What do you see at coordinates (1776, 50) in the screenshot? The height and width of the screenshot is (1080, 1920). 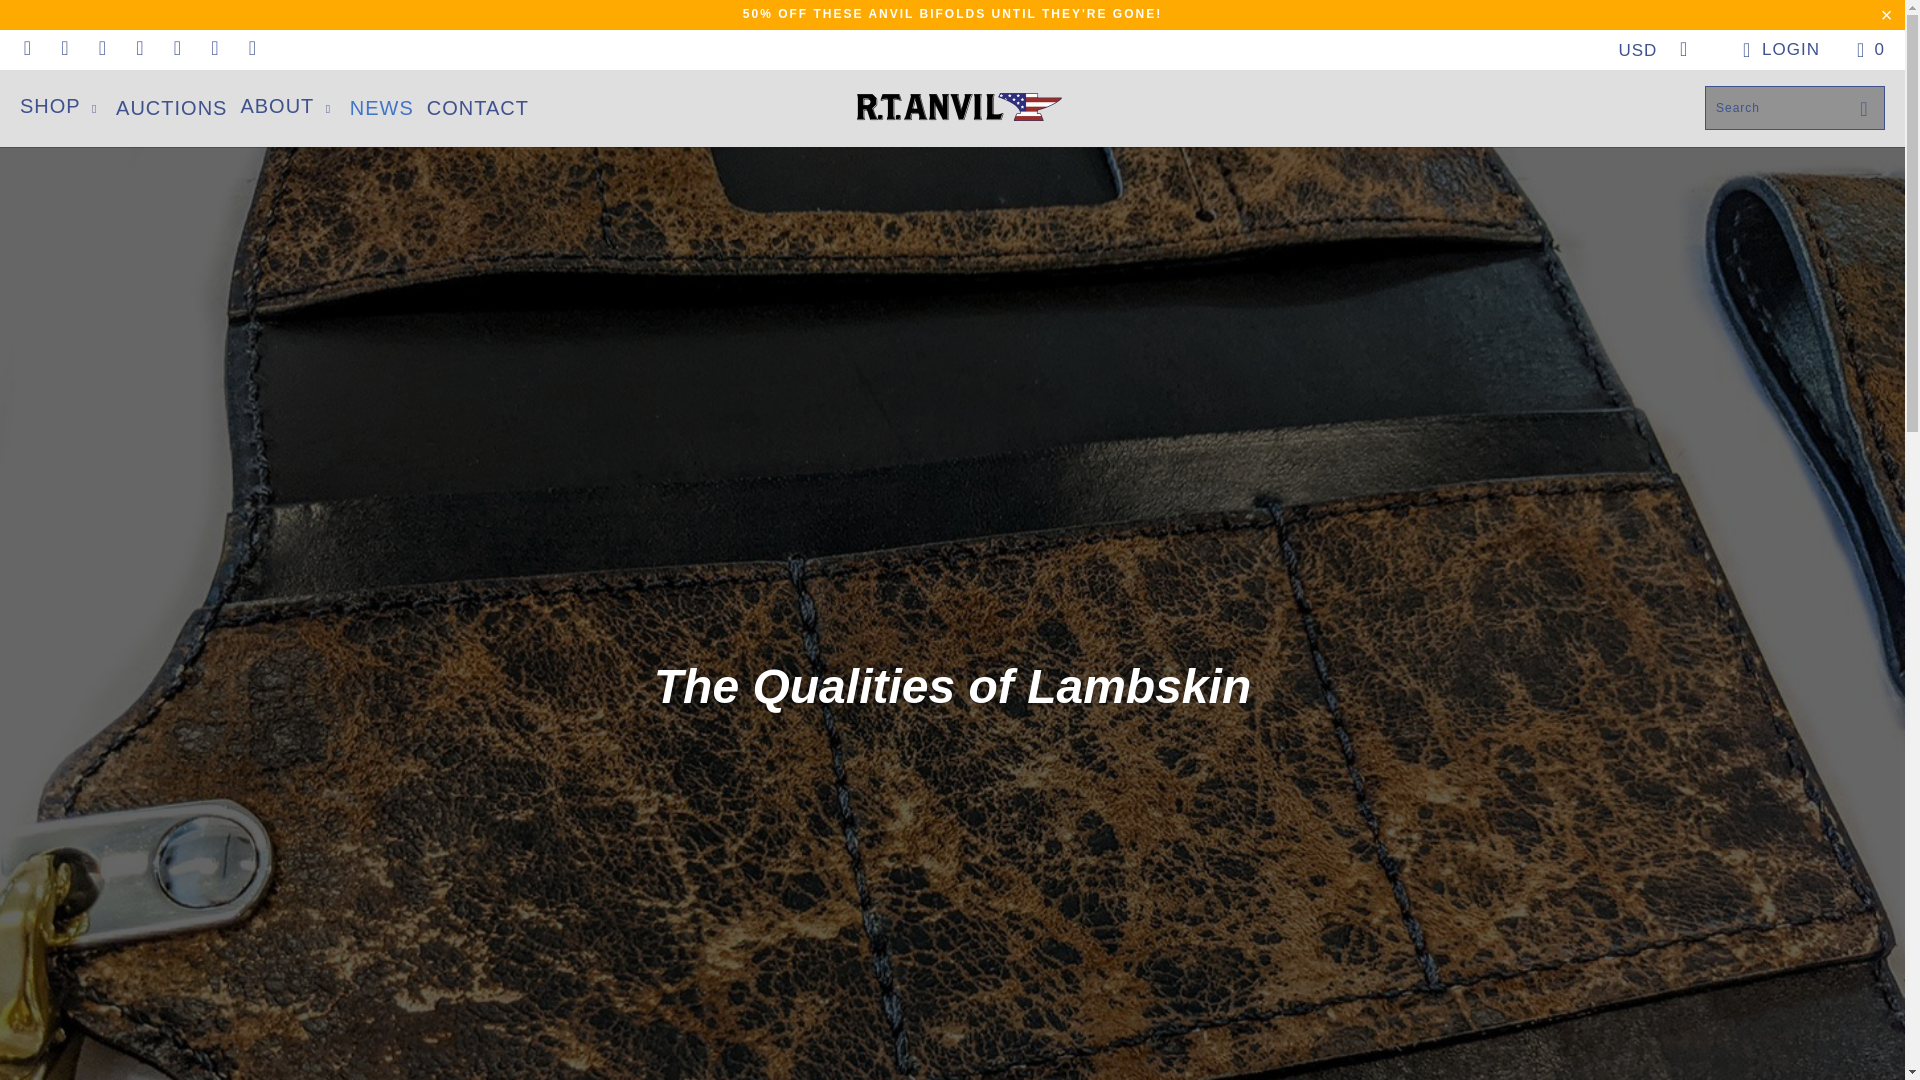 I see `My Account ` at bounding box center [1776, 50].